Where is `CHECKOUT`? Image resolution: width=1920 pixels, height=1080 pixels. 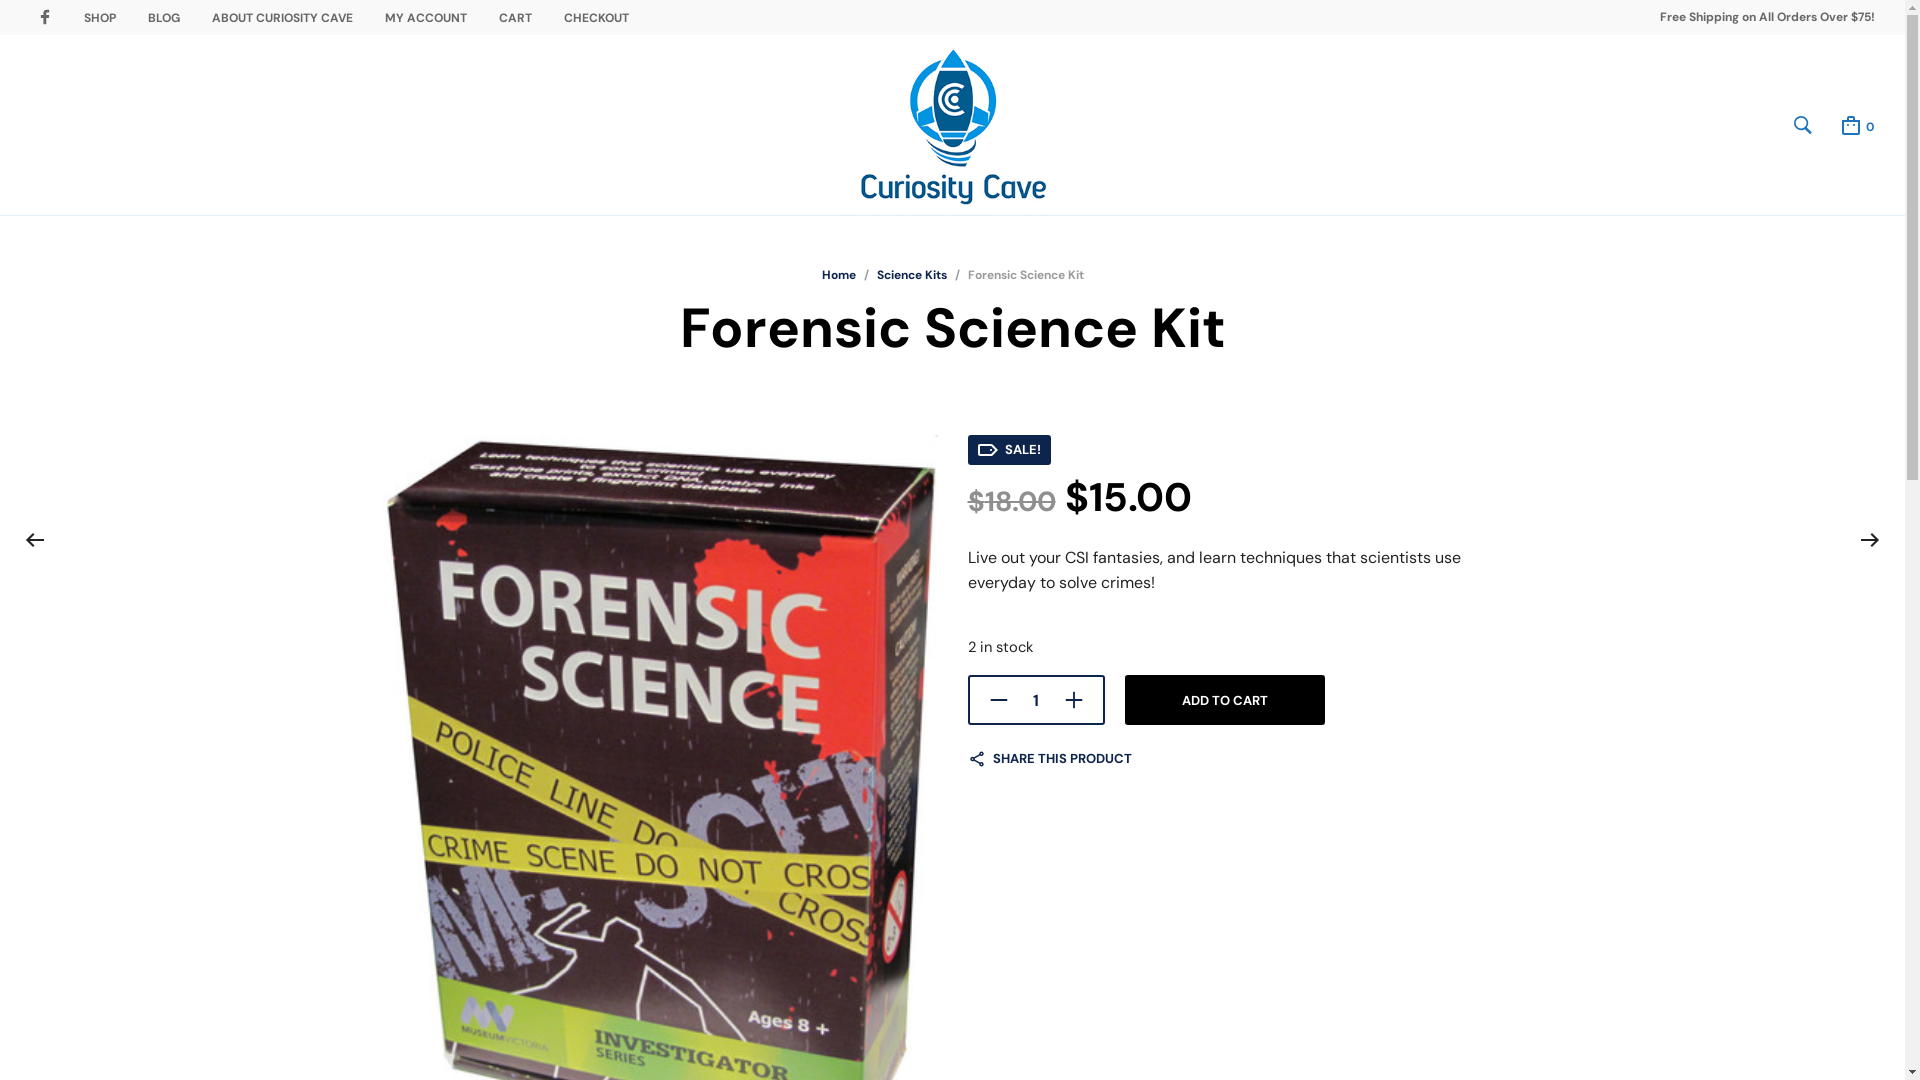
CHECKOUT is located at coordinates (596, 18).